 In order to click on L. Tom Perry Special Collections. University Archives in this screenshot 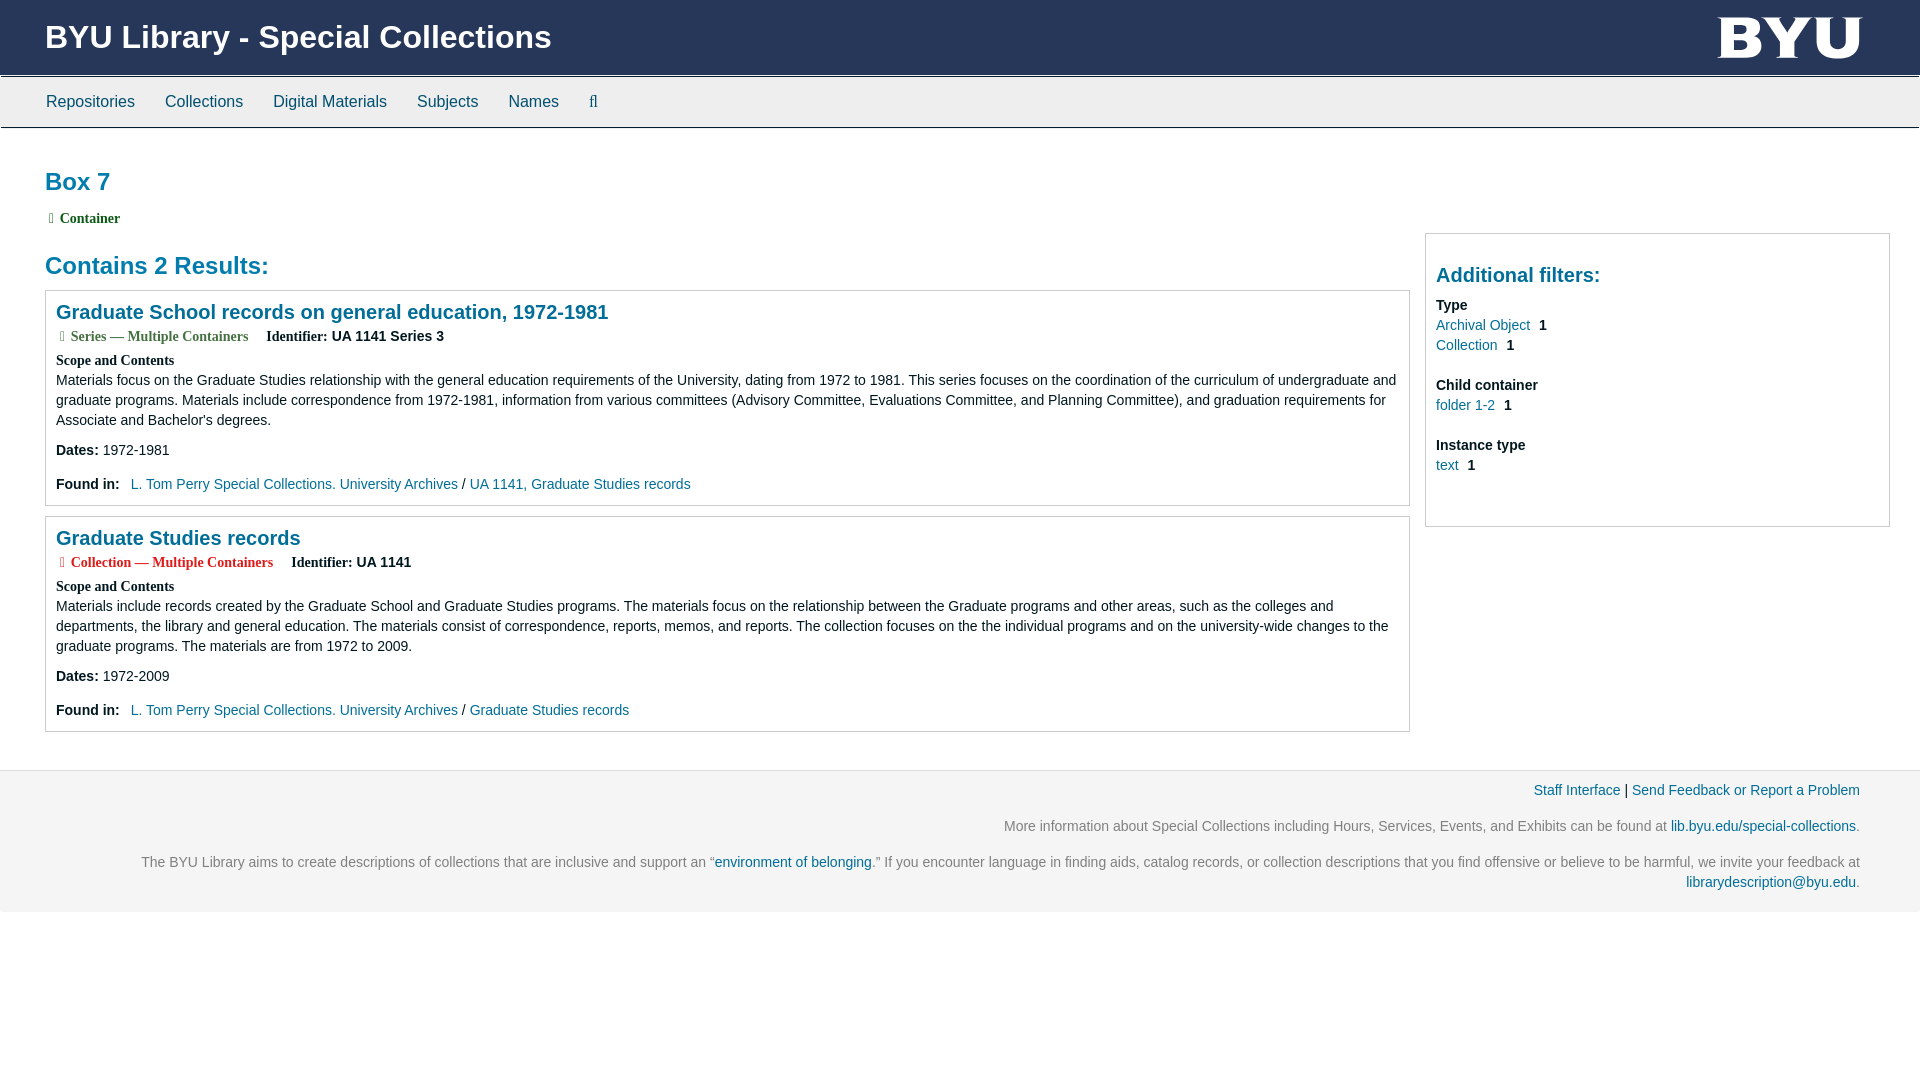, I will do `click(294, 484)`.